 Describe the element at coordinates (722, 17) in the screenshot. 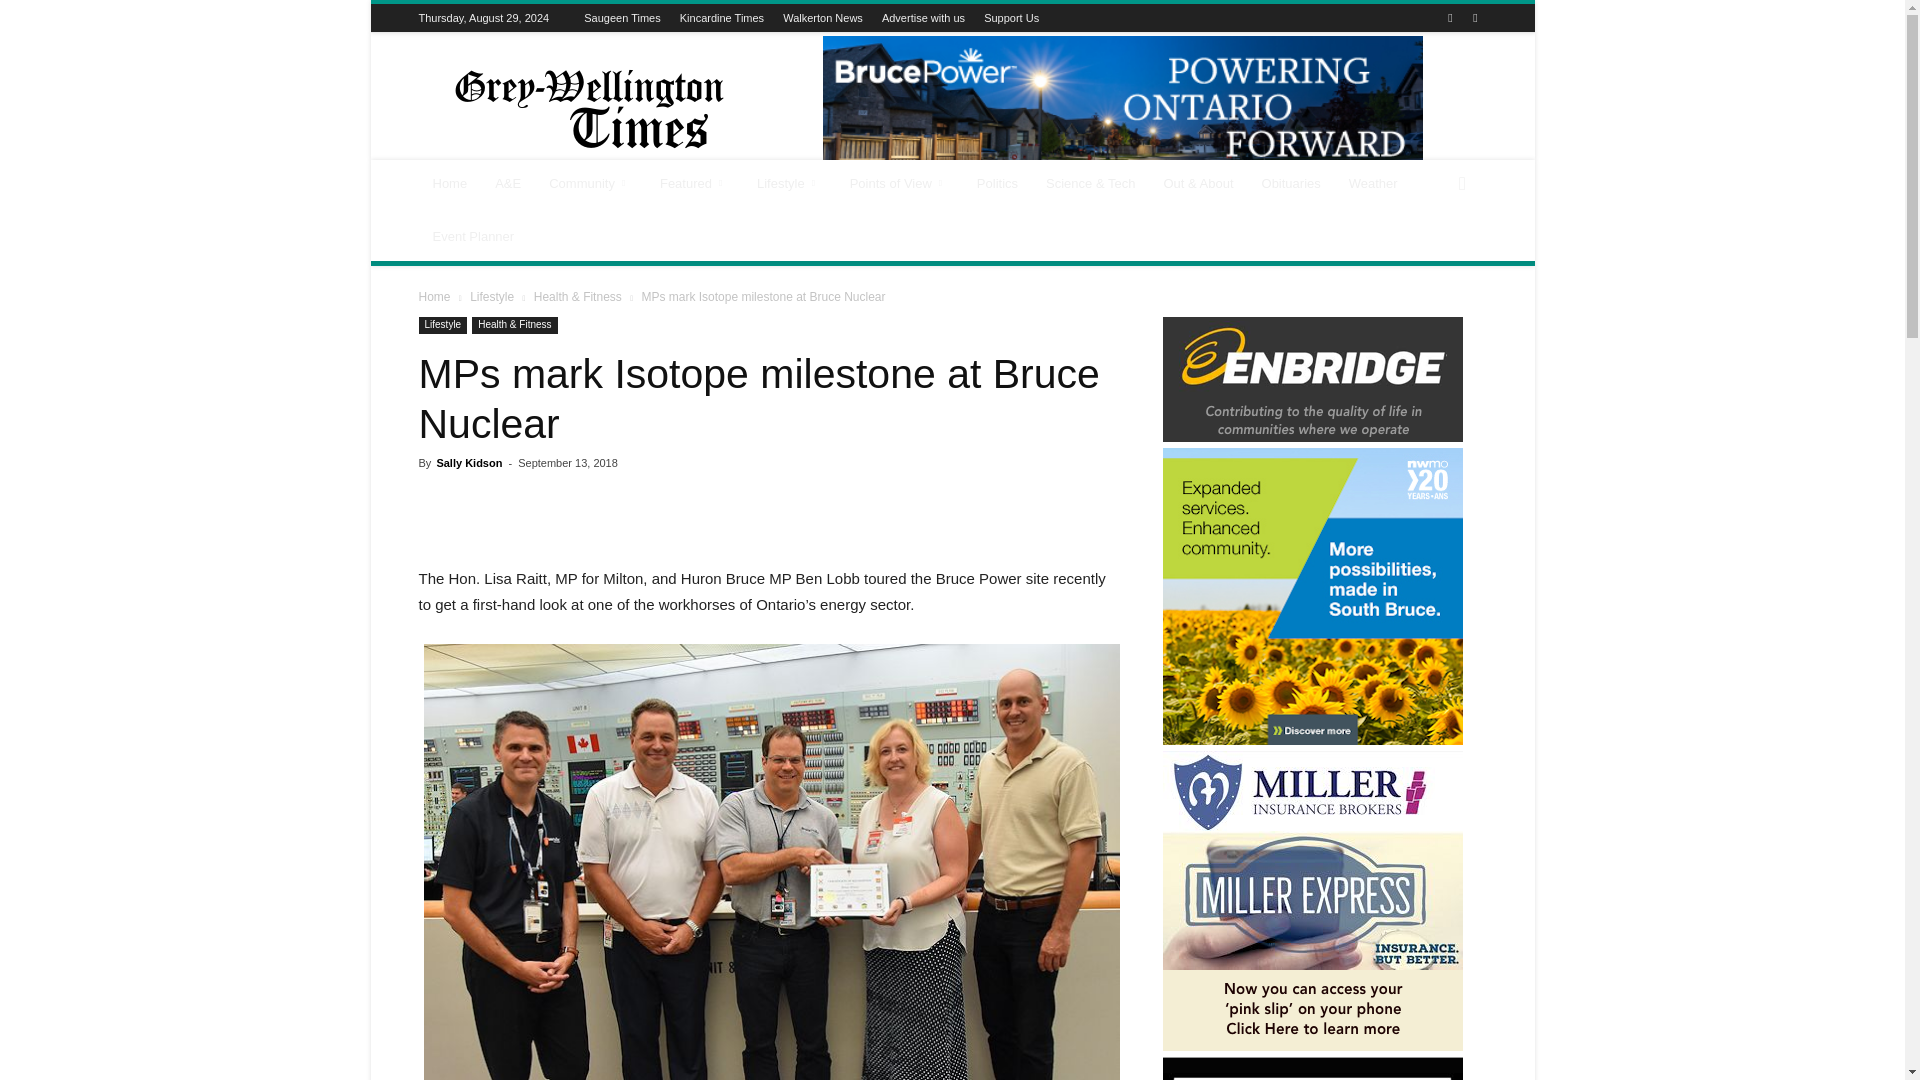

I see `Kincardine Times` at that location.